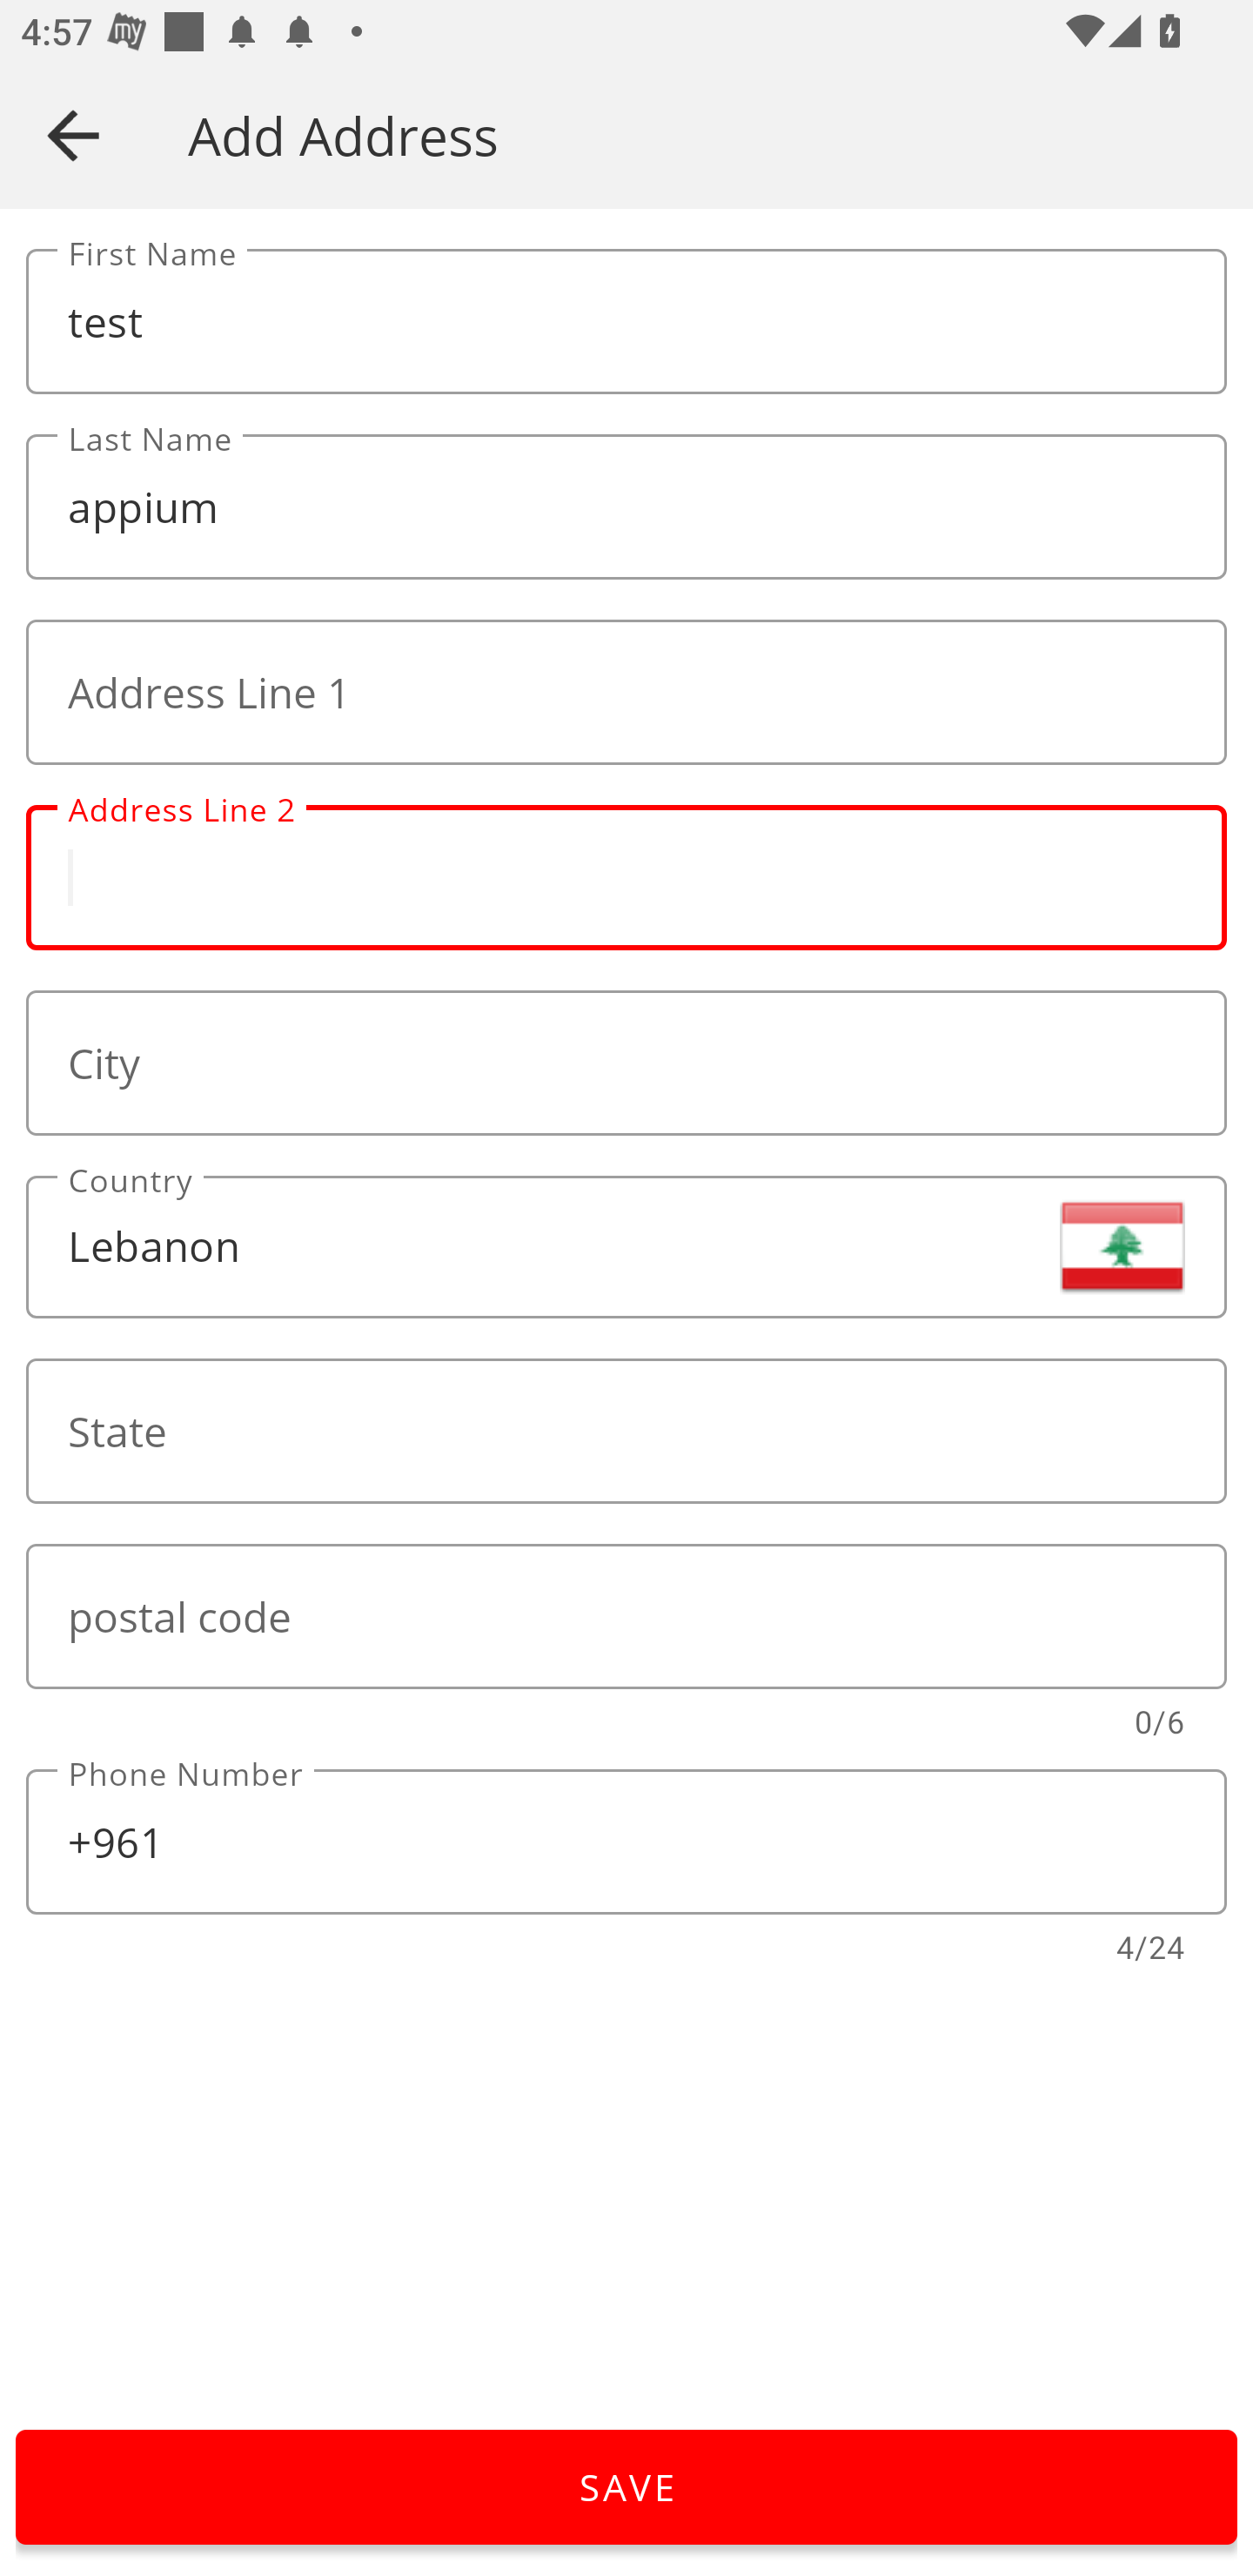  I want to click on +961, so click(626, 1841).